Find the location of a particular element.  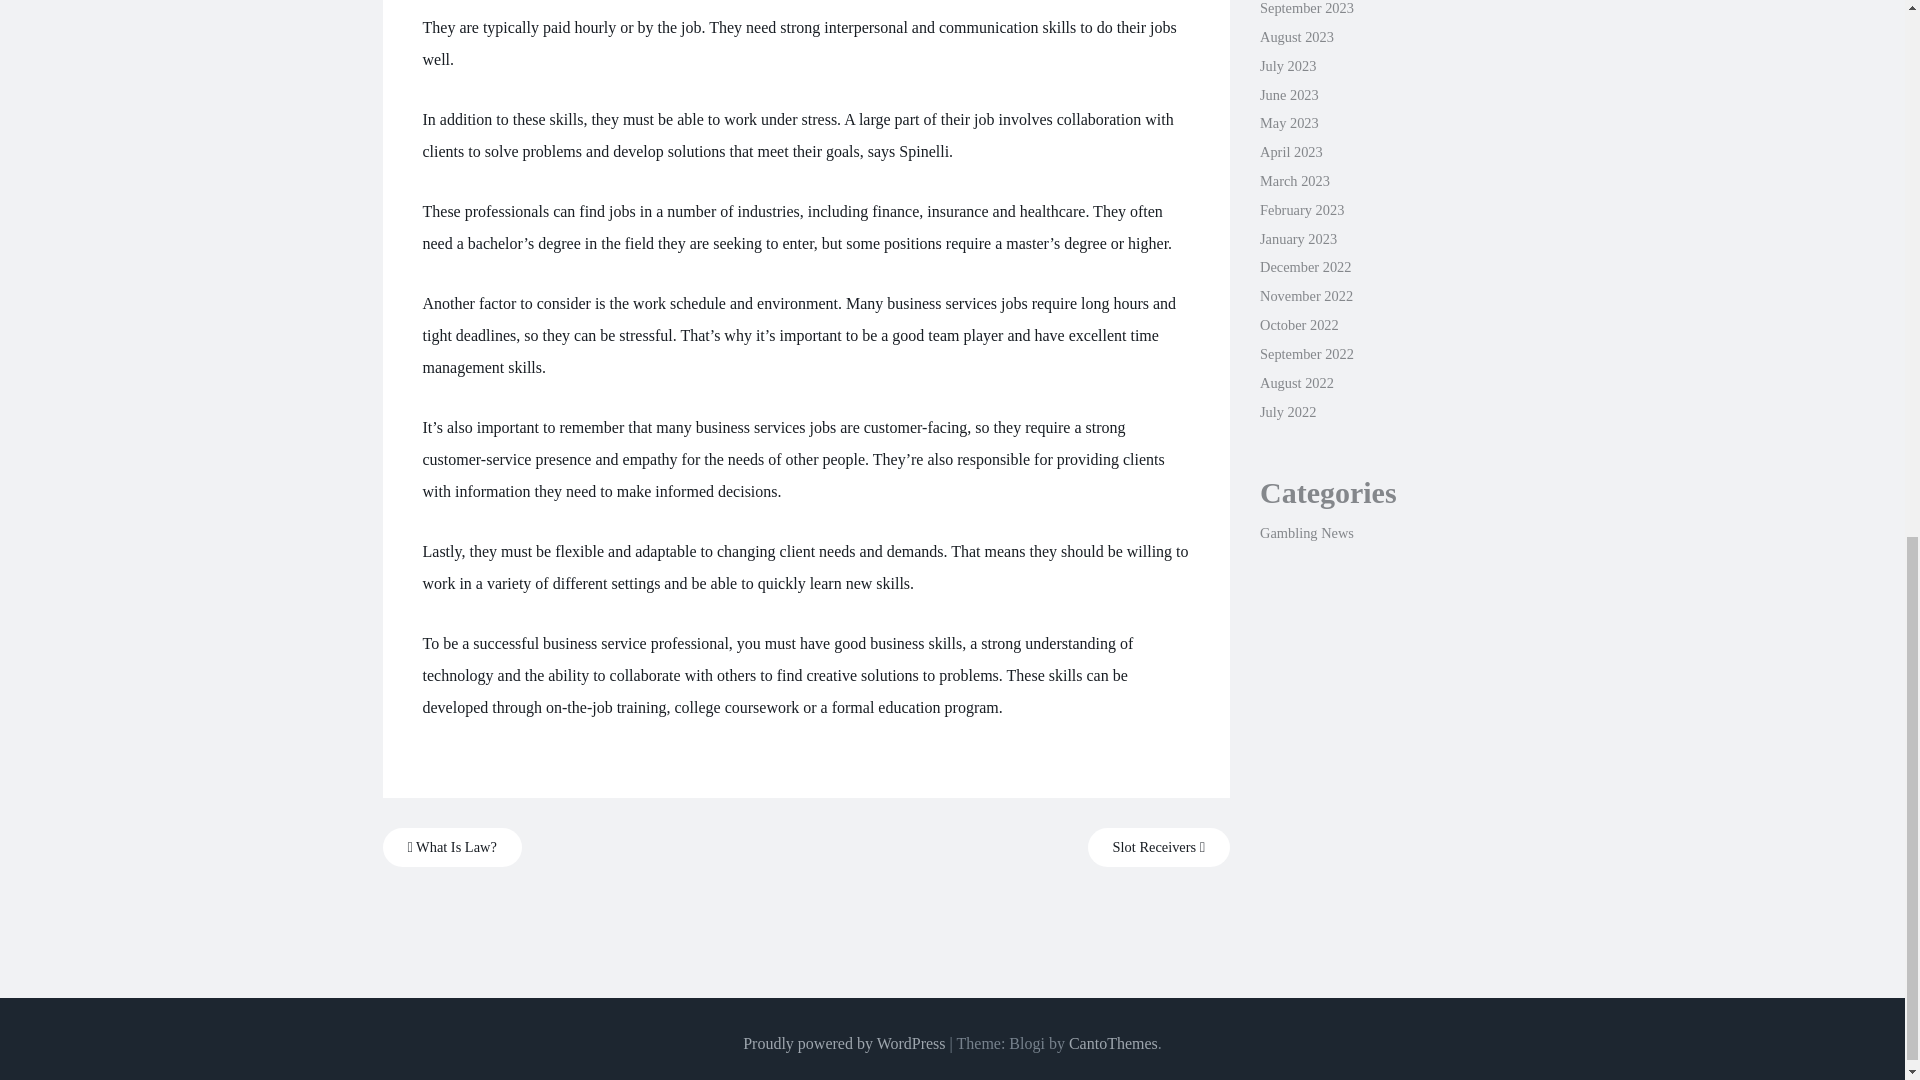

November 2022 is located at coordinates (1306, 296).